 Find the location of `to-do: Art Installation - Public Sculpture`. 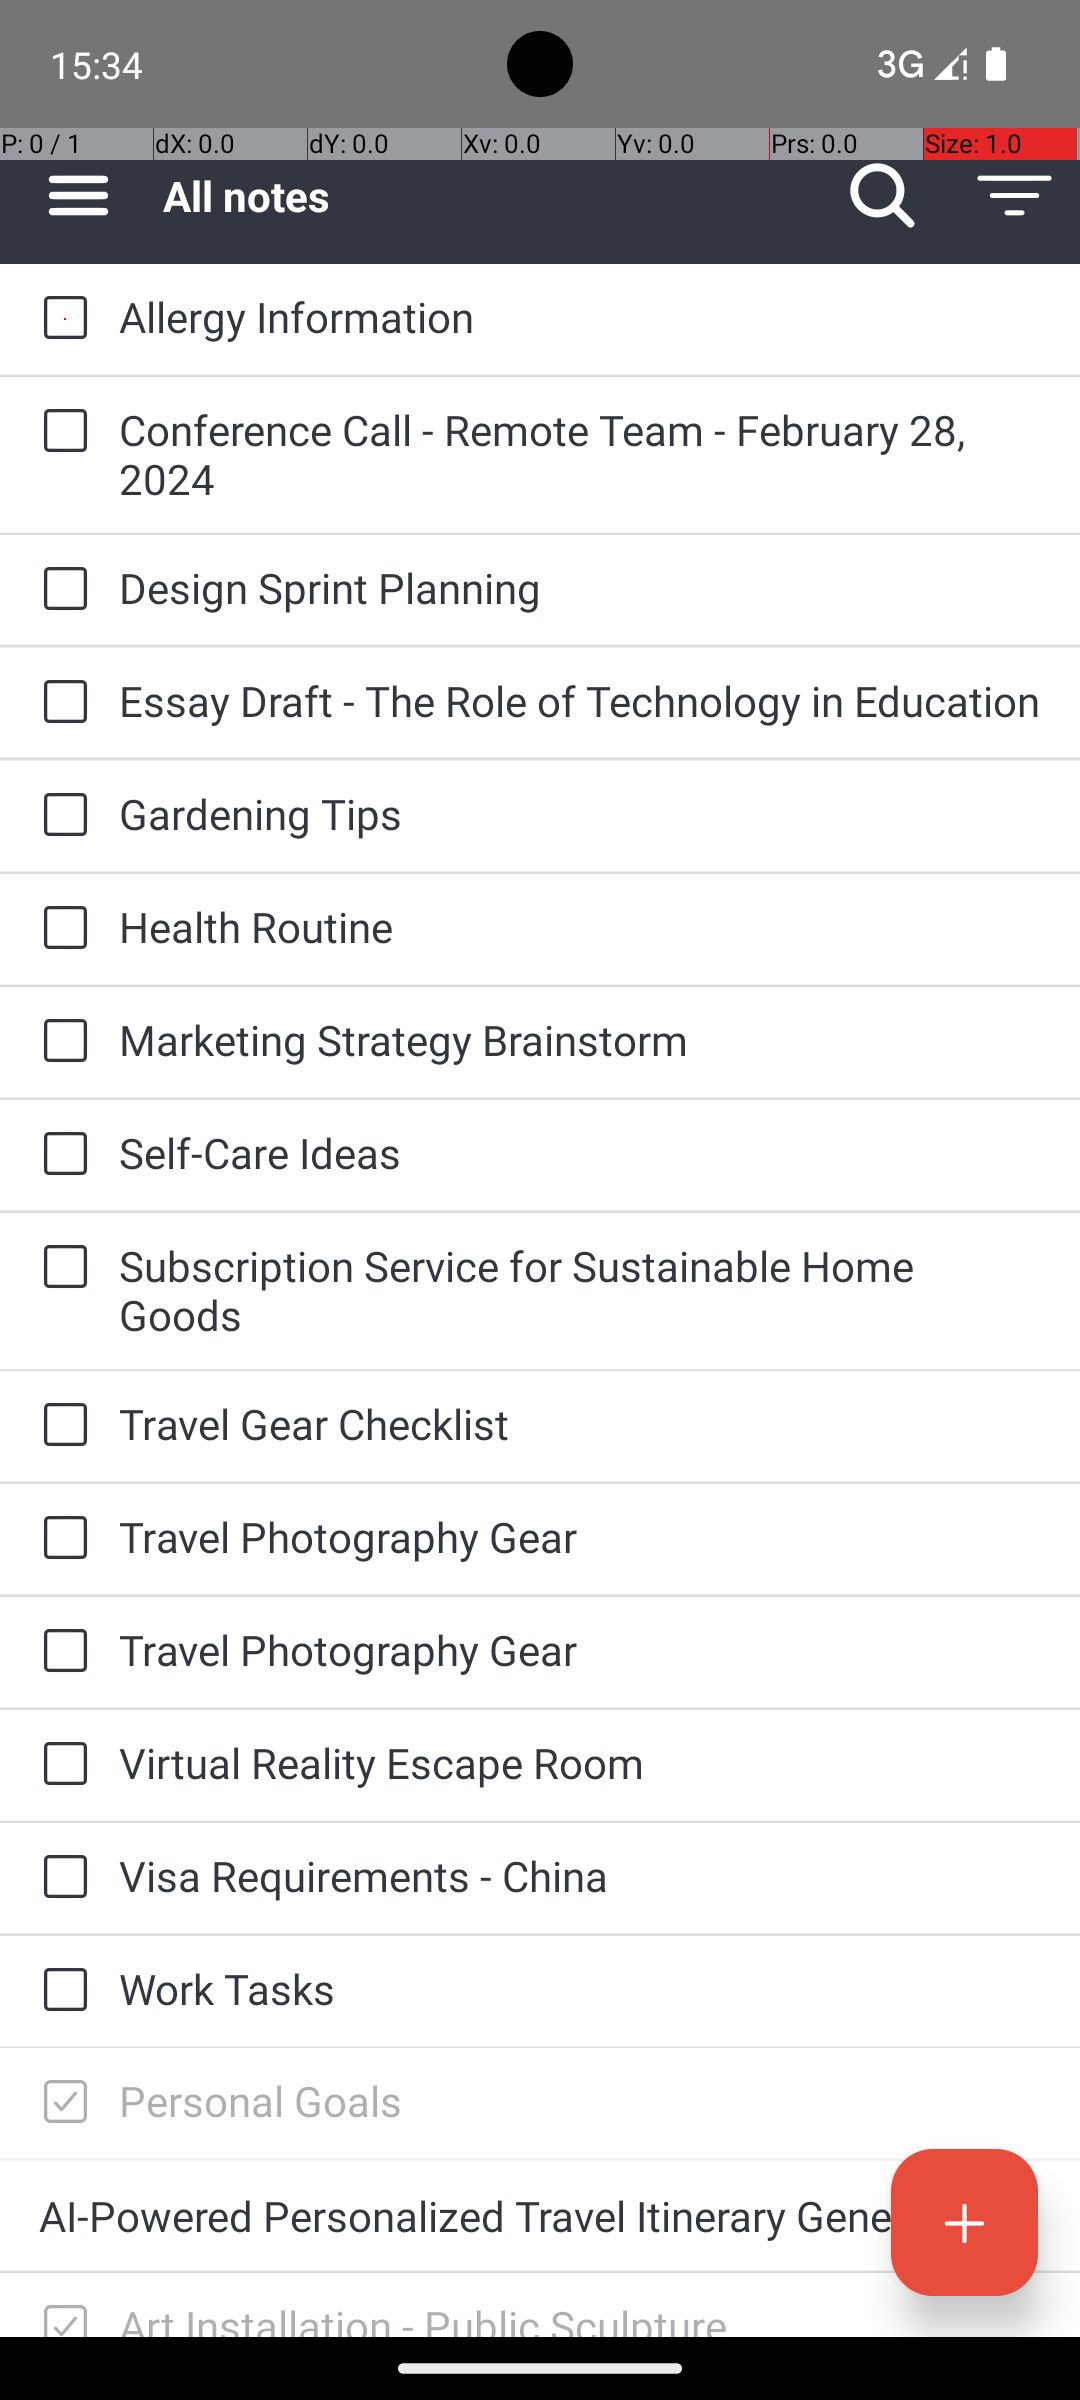

to-do: Art Installation - Public Sculpture is located at coordinates (60, 2305).